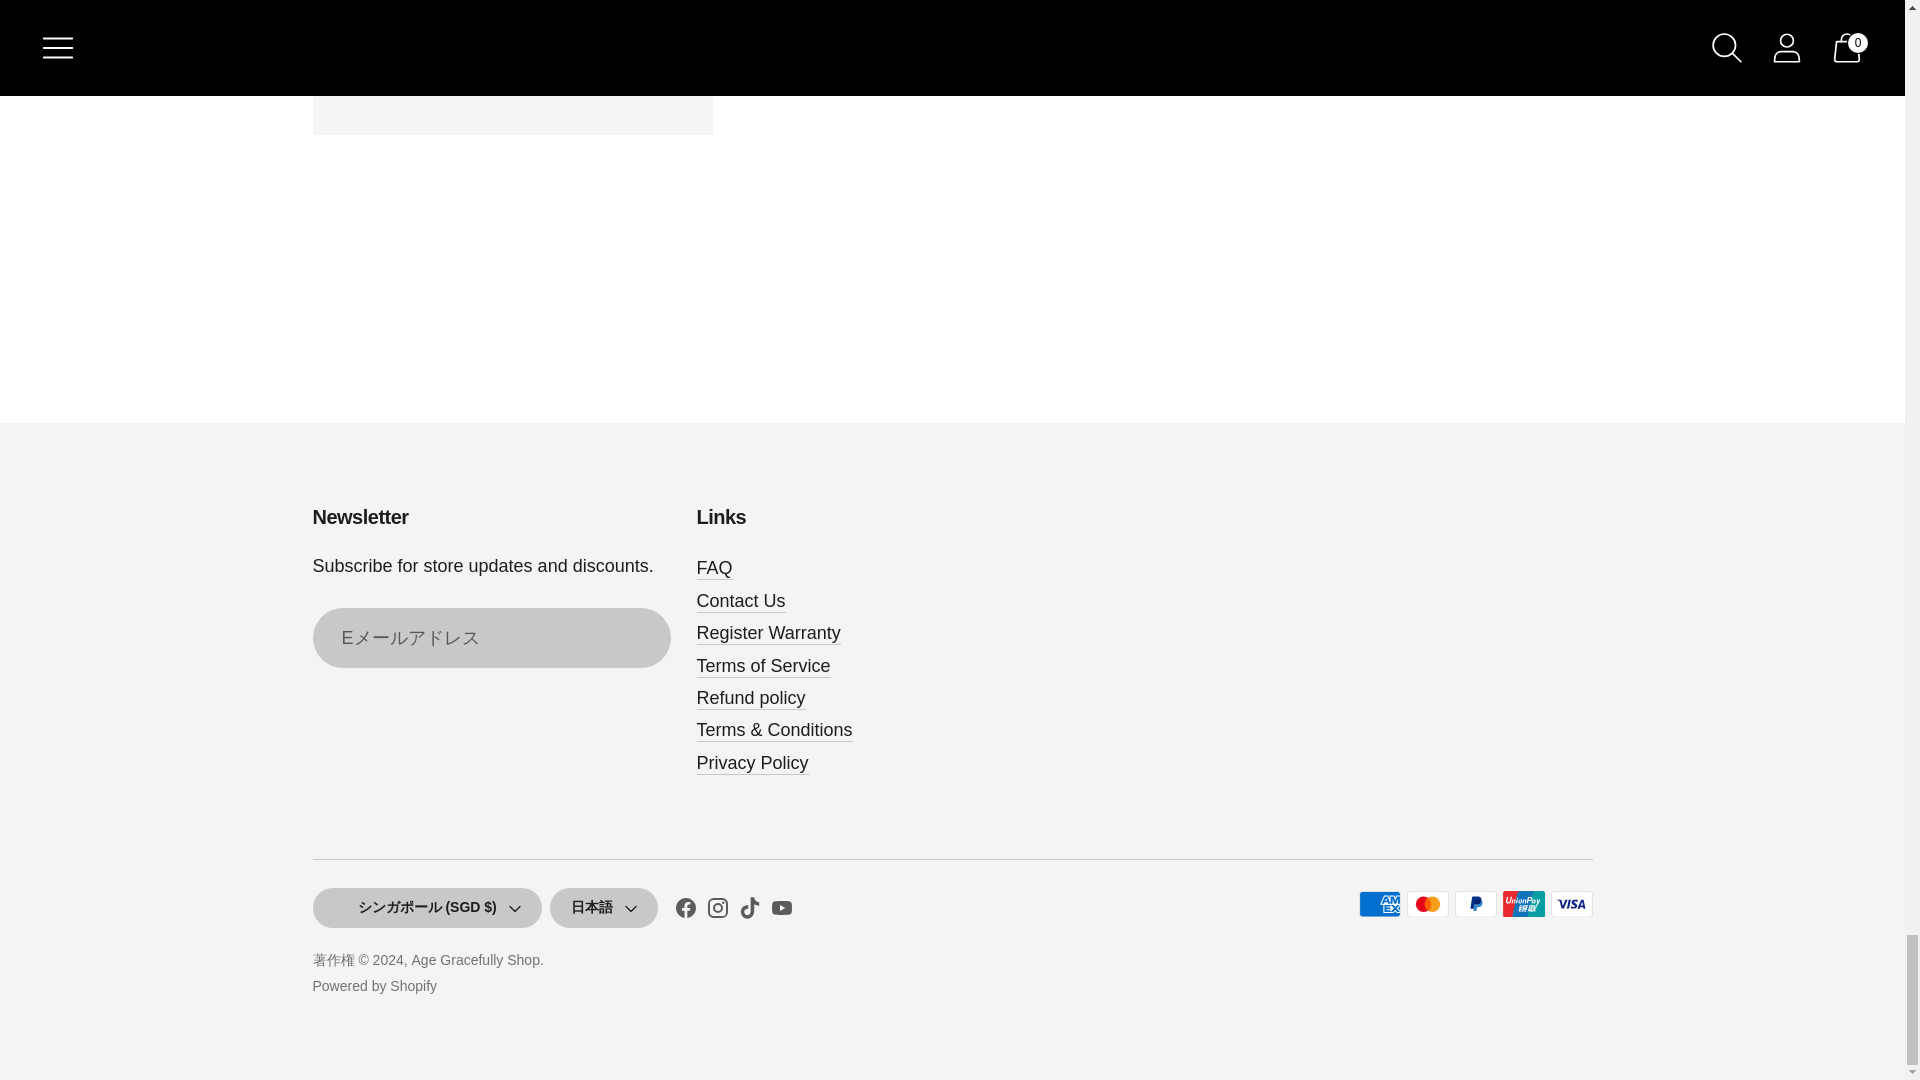  I want to click on Visa, so click(1570, 904).